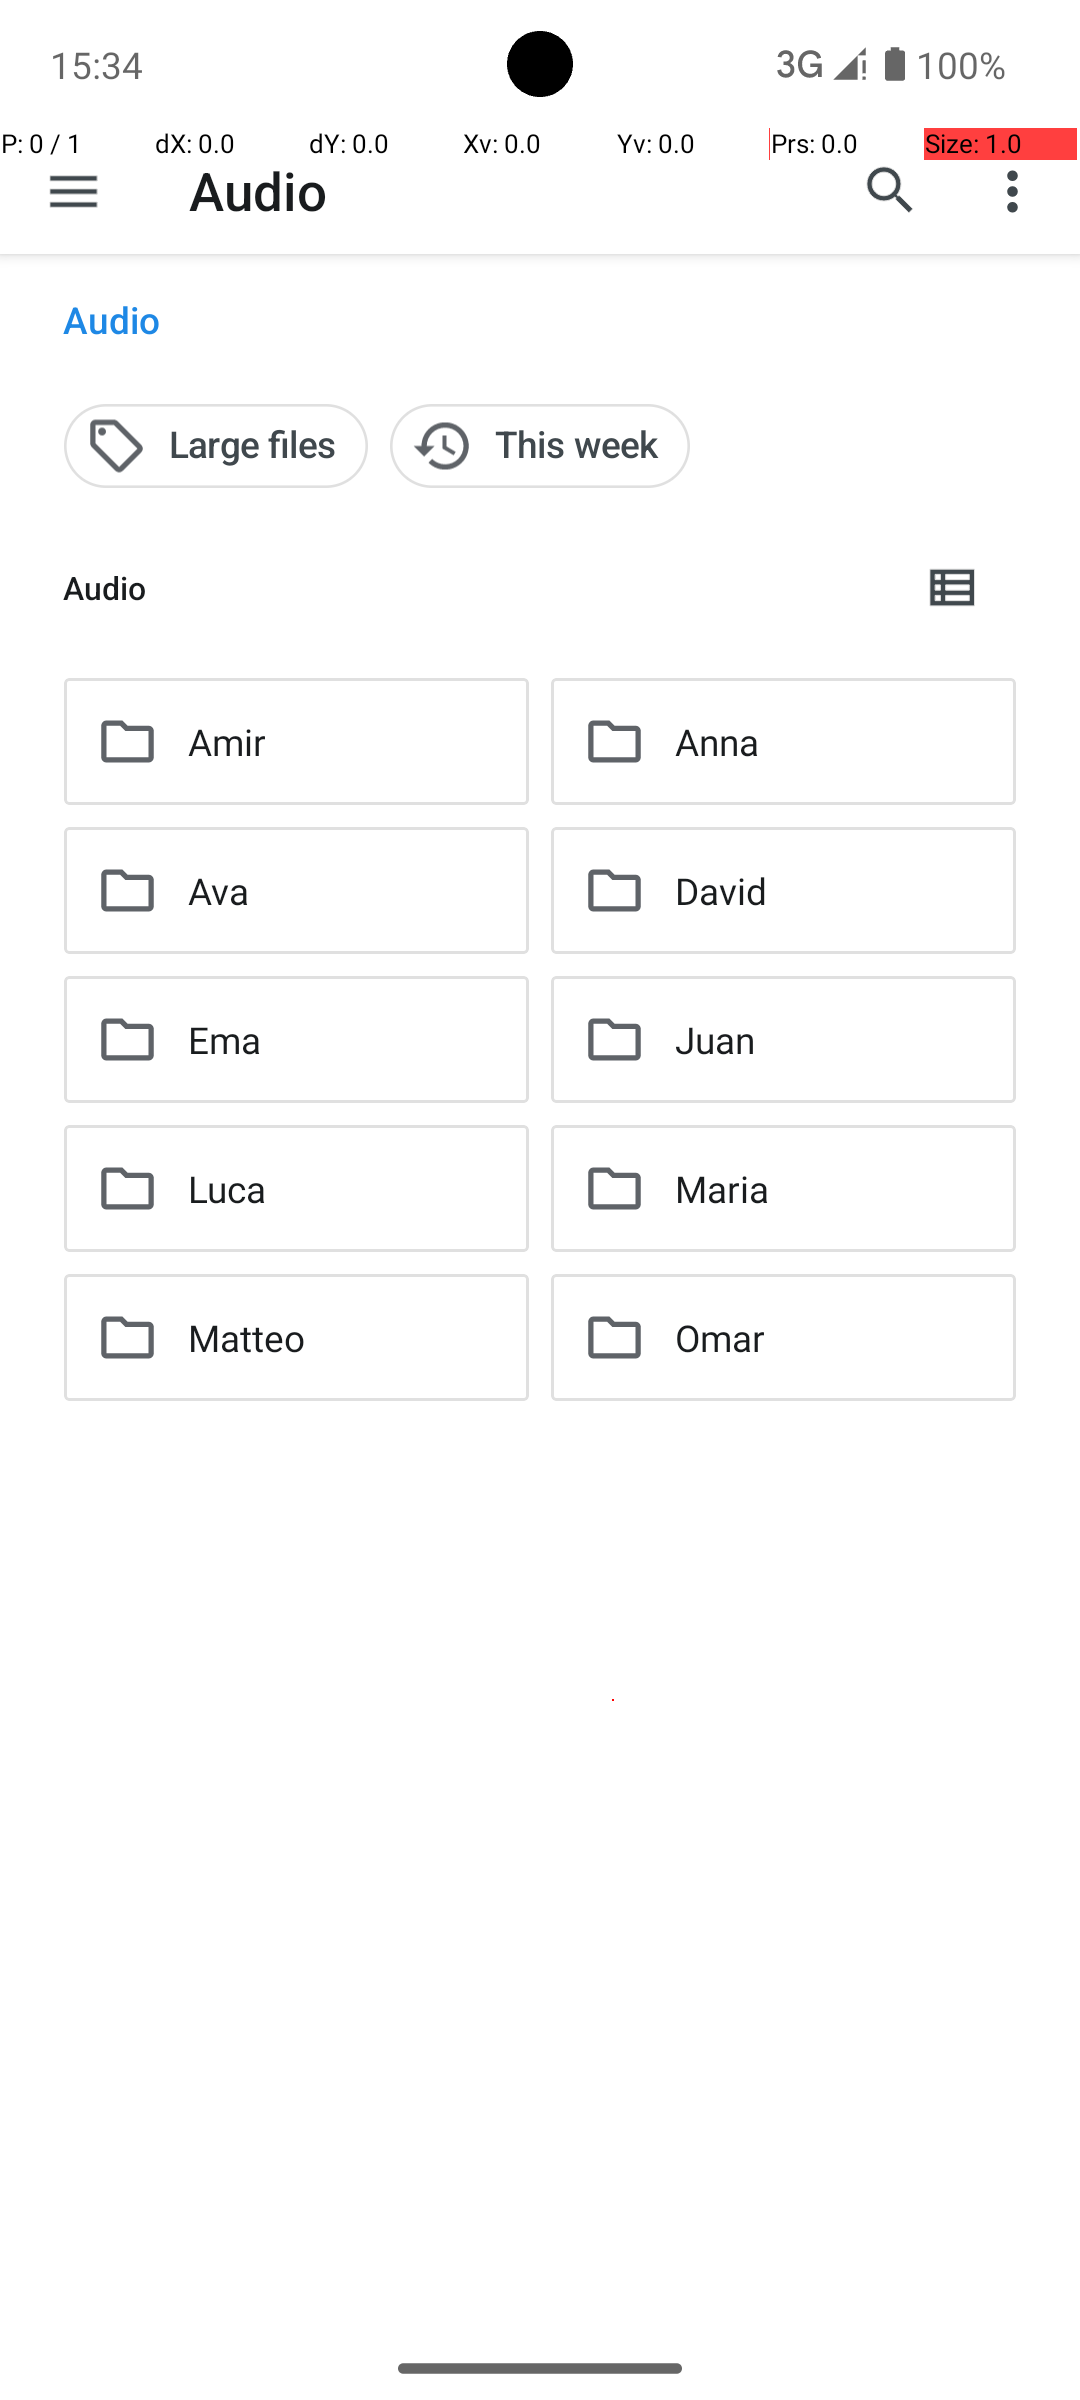 This screenshot has height=2400, width=1080. Describe the element at coordinates (721, 890) in the screenshot. I see `David` at that location.